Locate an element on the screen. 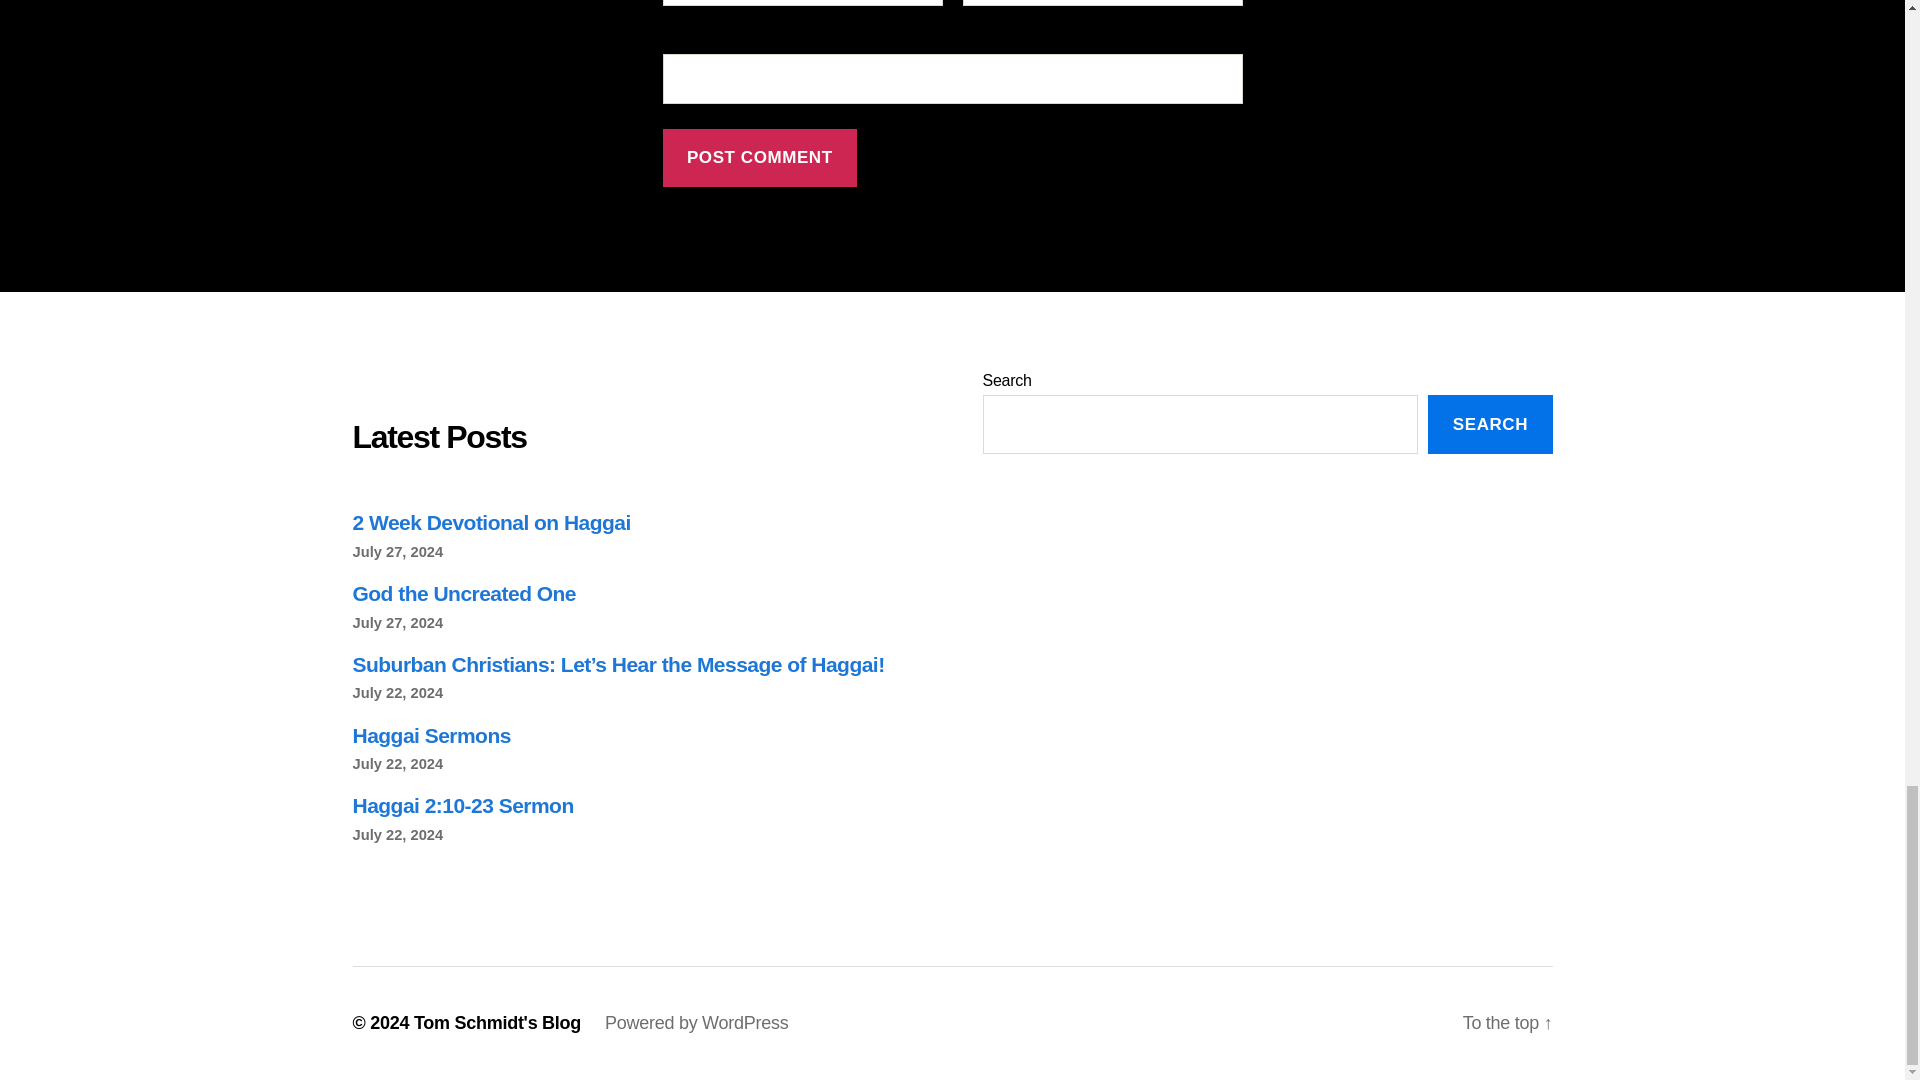 This screenshot has height=1080, width=1920. God the Uncreated One is located at coordinates (464, 593).